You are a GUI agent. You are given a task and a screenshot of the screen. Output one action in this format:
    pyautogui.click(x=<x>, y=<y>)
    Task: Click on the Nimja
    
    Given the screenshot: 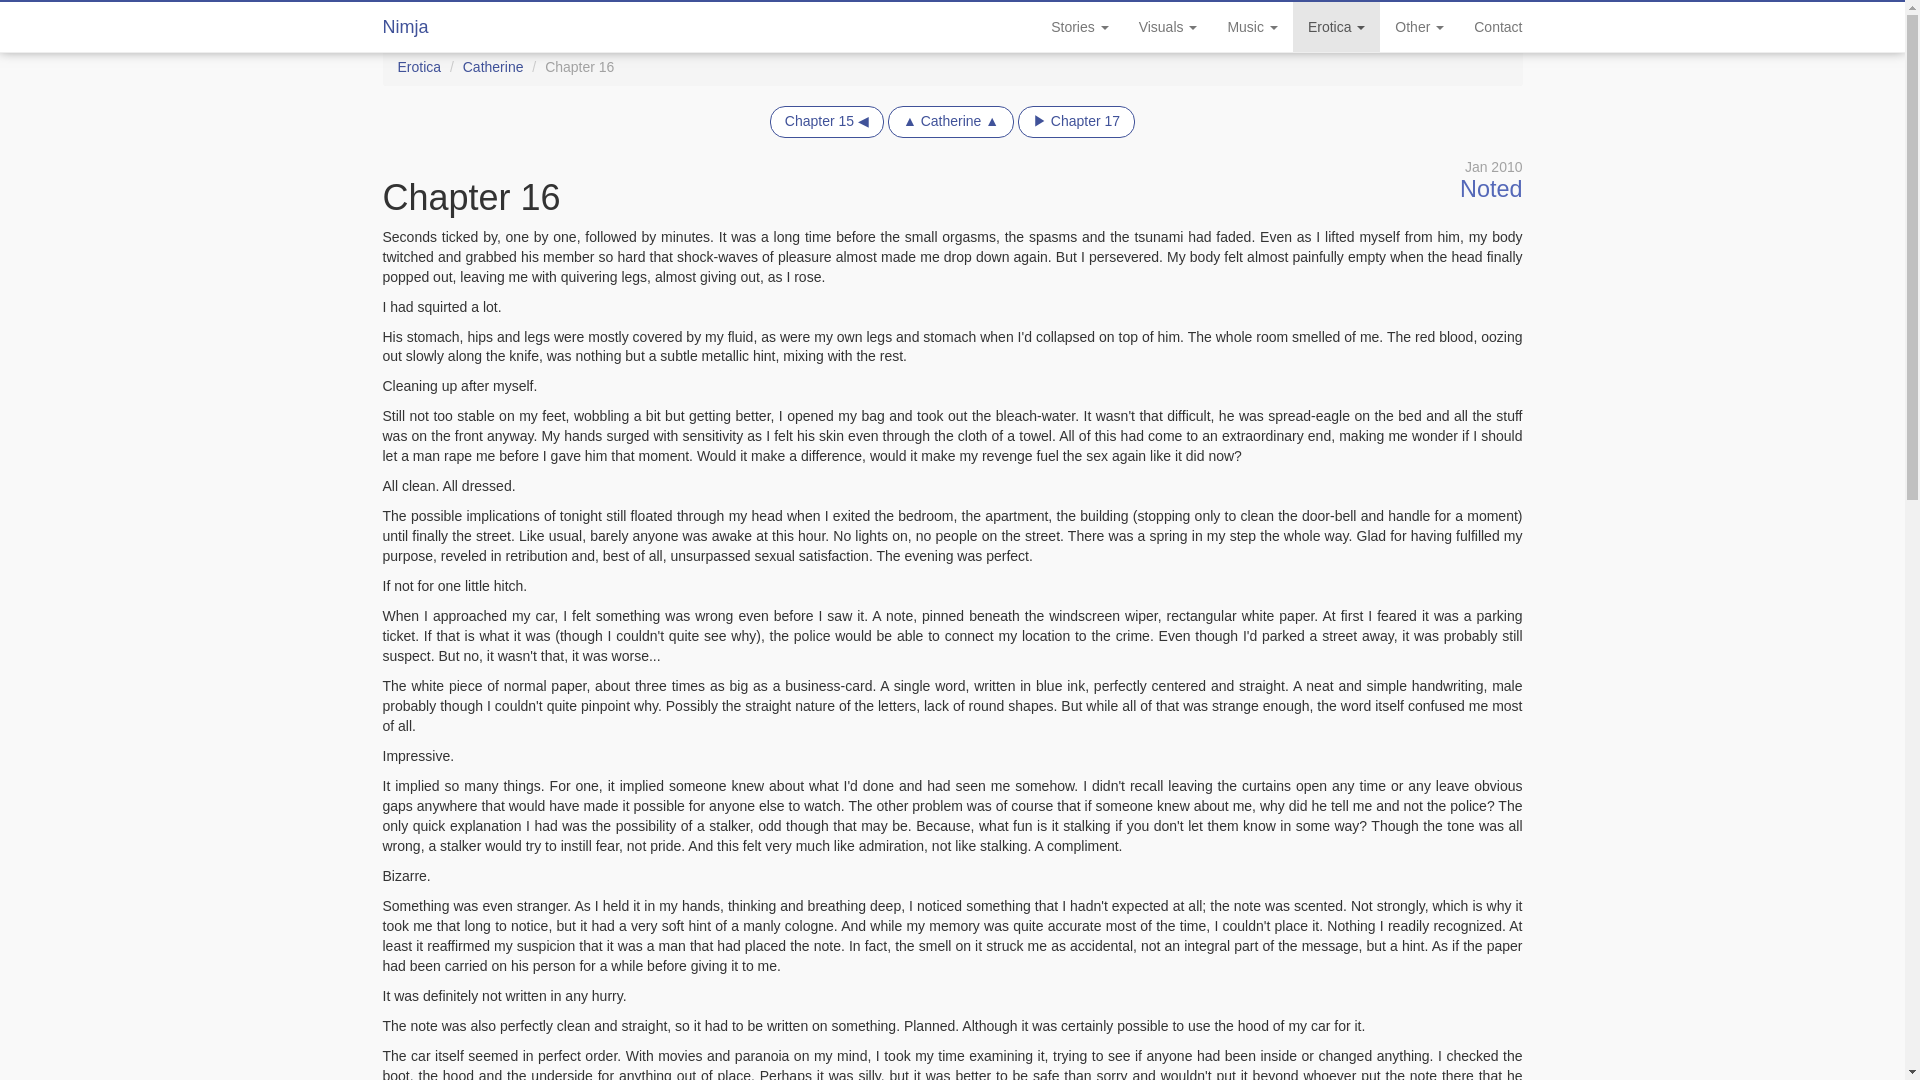 What is the action you would take?
    pyautogui.click(x=406, y=26)
    